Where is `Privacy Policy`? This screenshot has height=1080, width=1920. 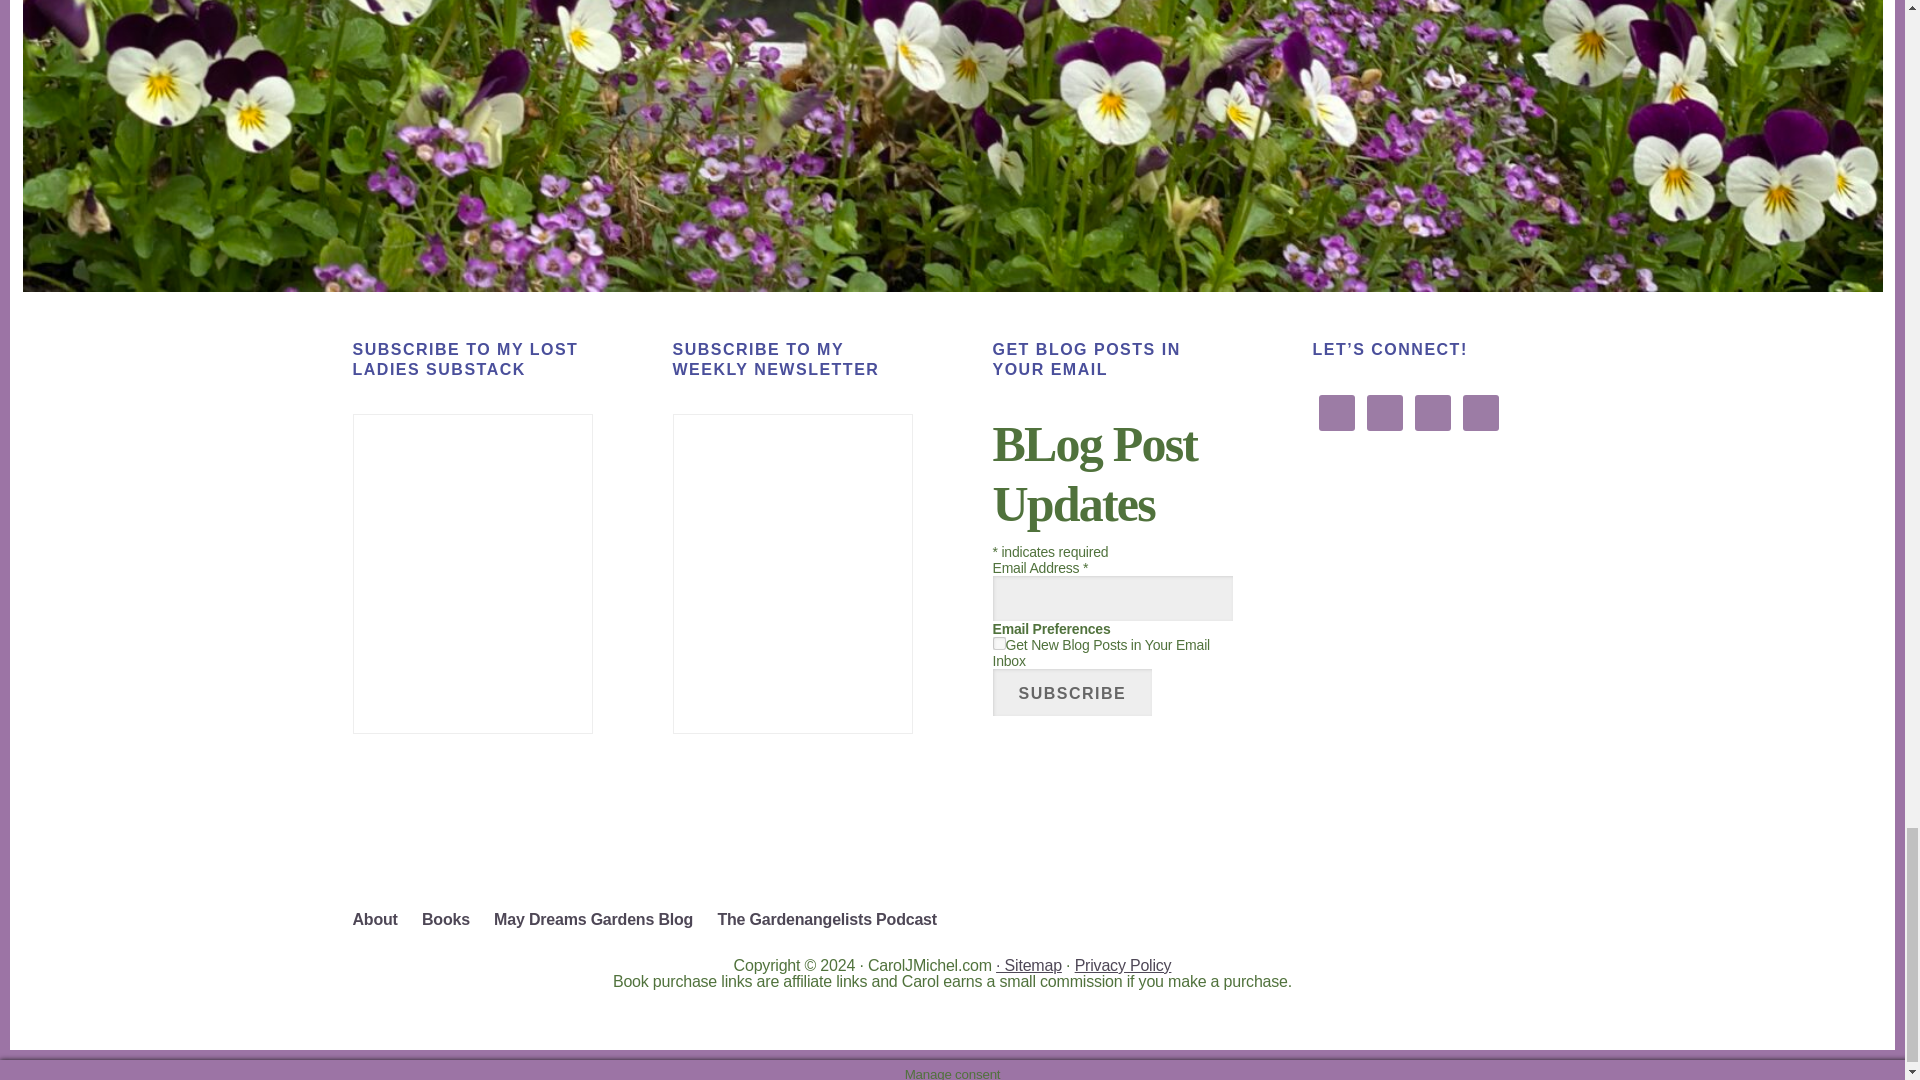 Privacy Policy is located at coordinates (1123, 965).